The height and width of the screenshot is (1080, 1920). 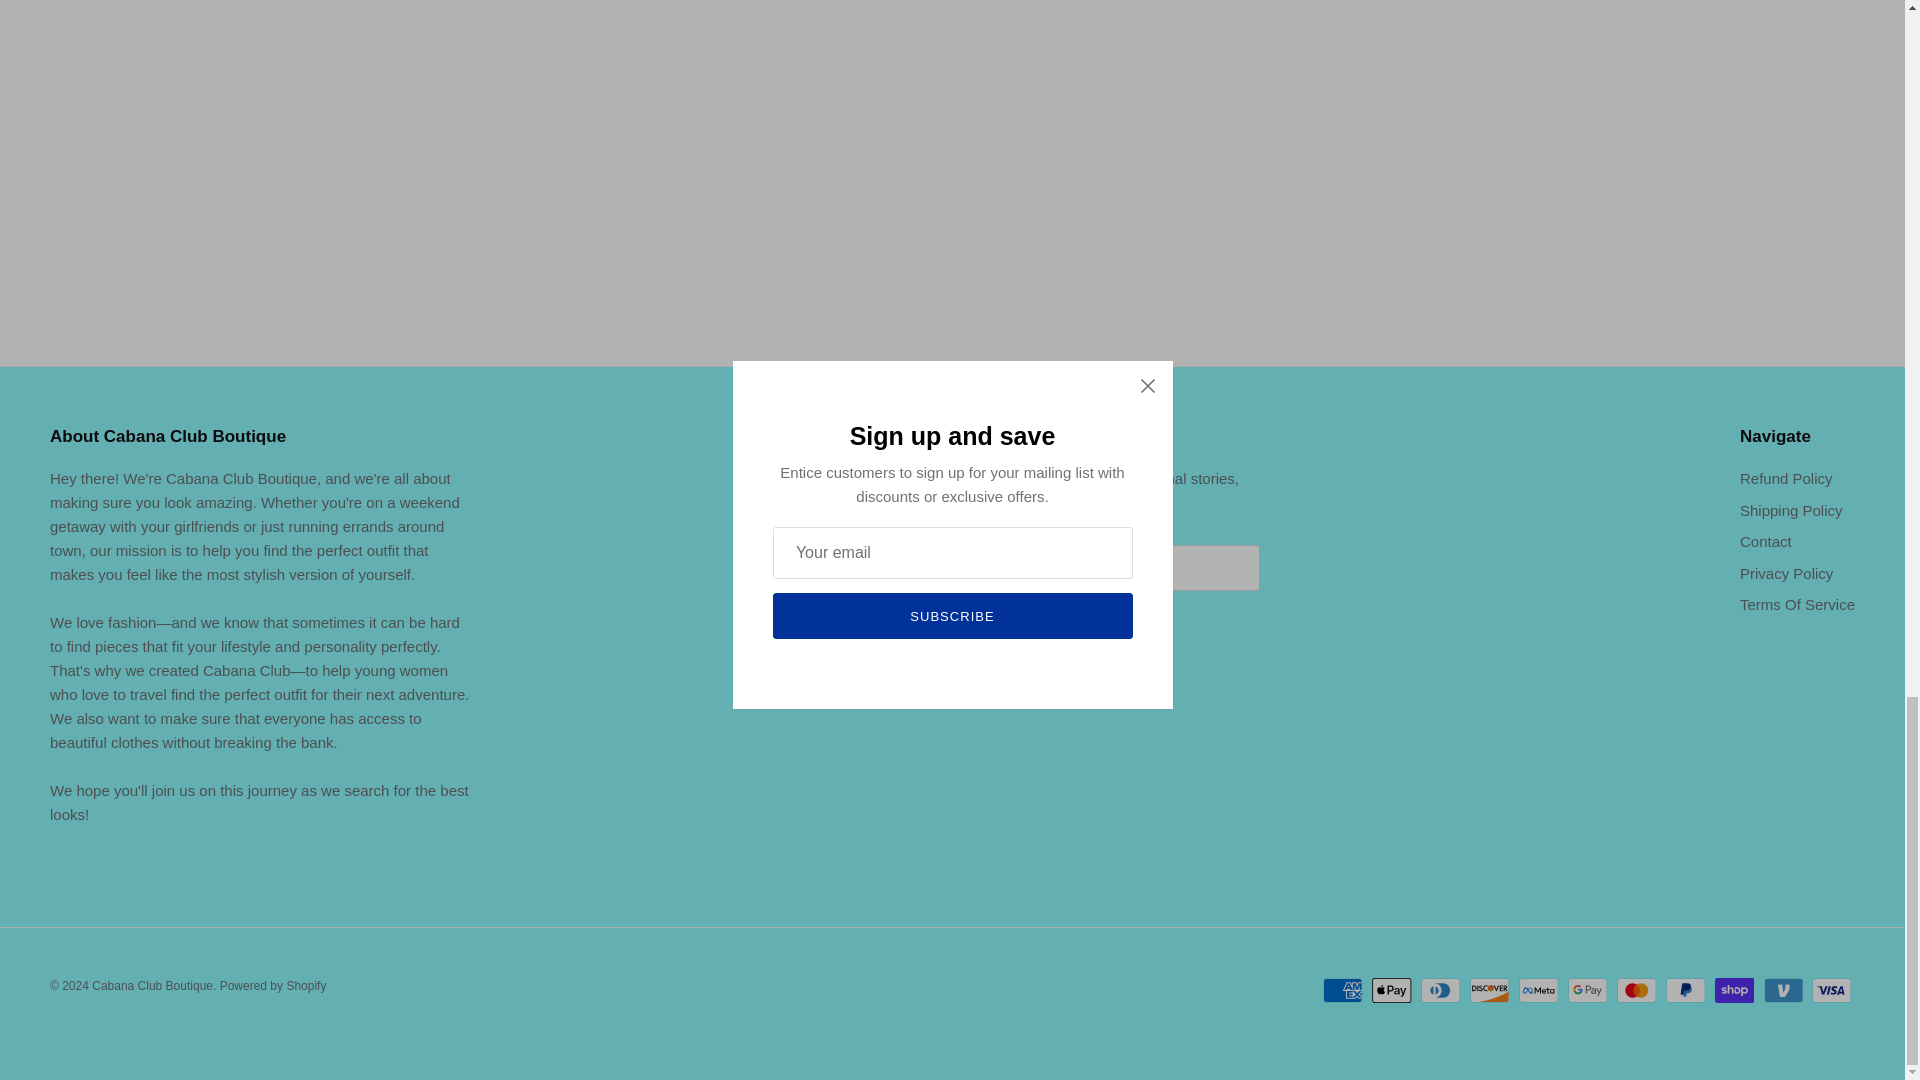 What do you see at coordinates (1831, 990) in the screenshot?
I see `Visa` at bounding box center [1831, 990].